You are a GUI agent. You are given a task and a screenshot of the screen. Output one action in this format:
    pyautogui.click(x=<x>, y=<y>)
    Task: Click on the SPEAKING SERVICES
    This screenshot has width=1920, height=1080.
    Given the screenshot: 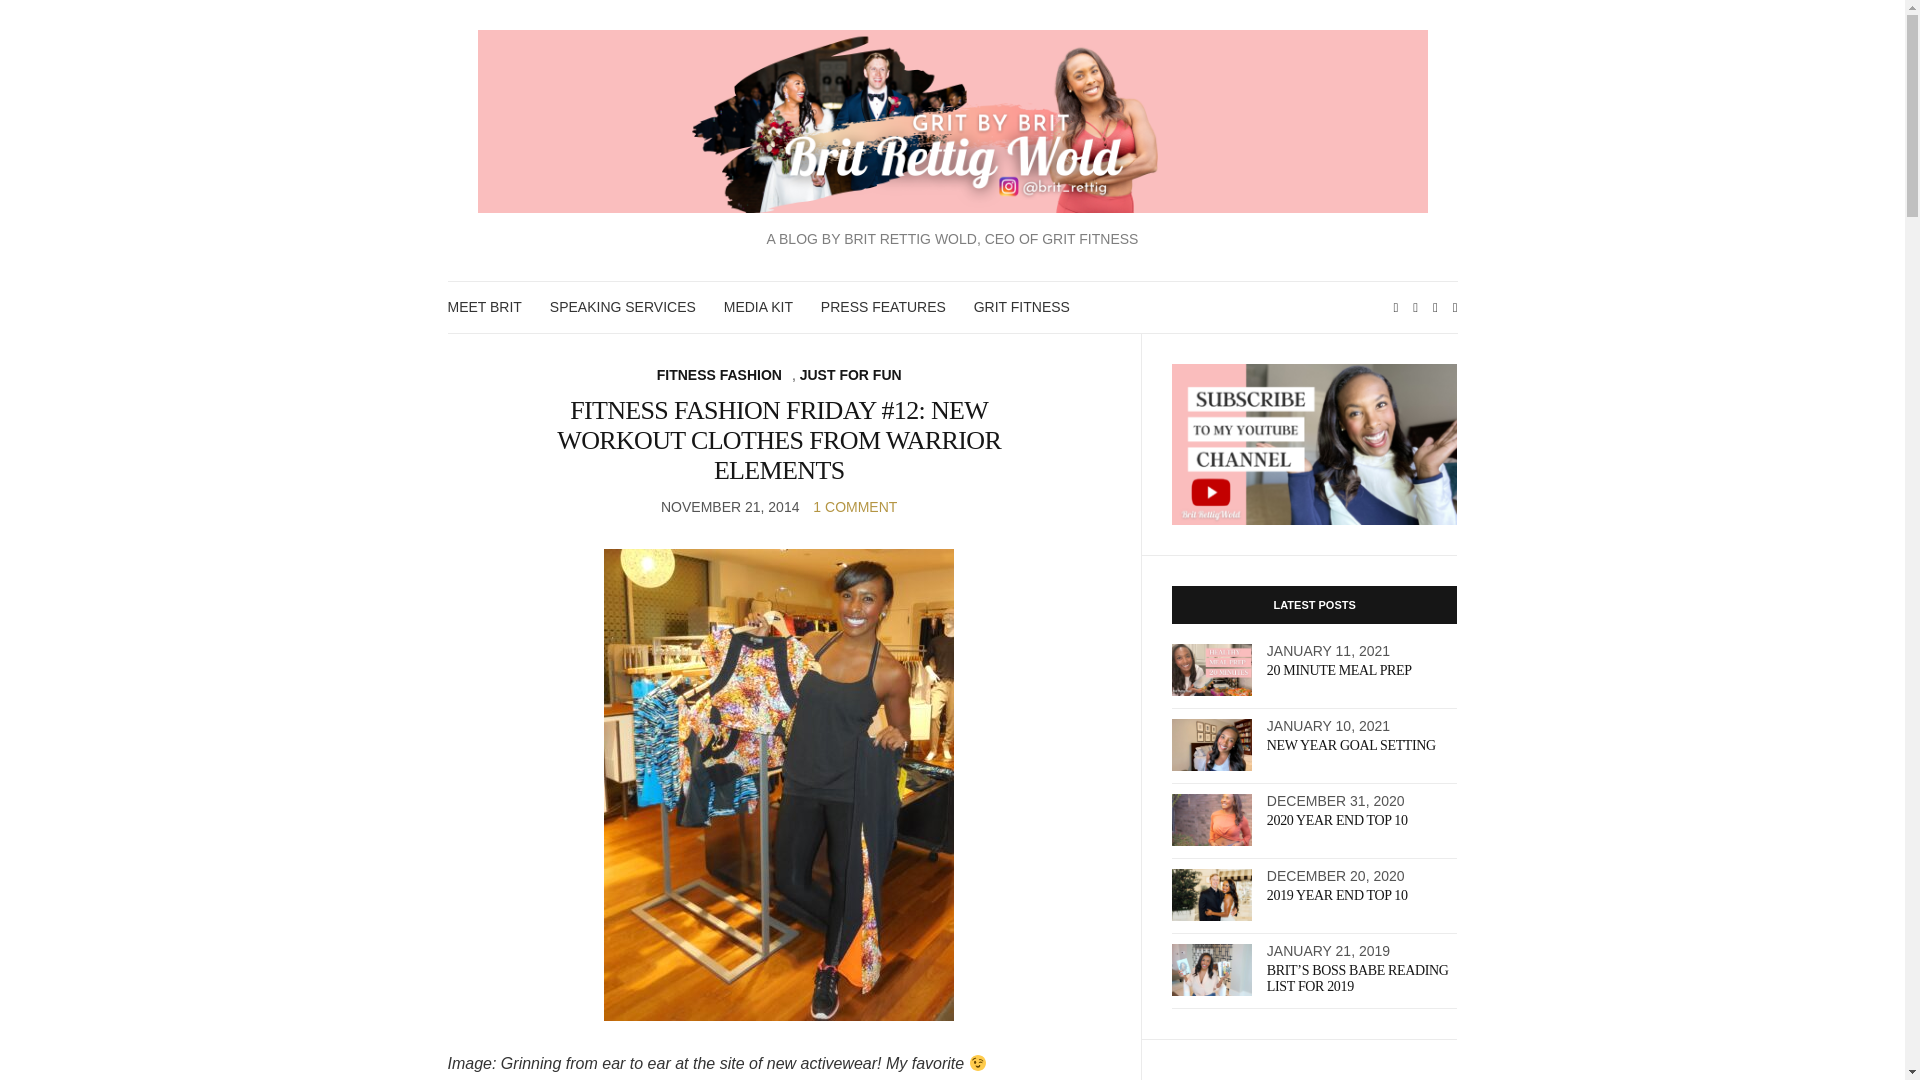 What is the action you would take?
    pyautogui.click(x=622, y=306)
    